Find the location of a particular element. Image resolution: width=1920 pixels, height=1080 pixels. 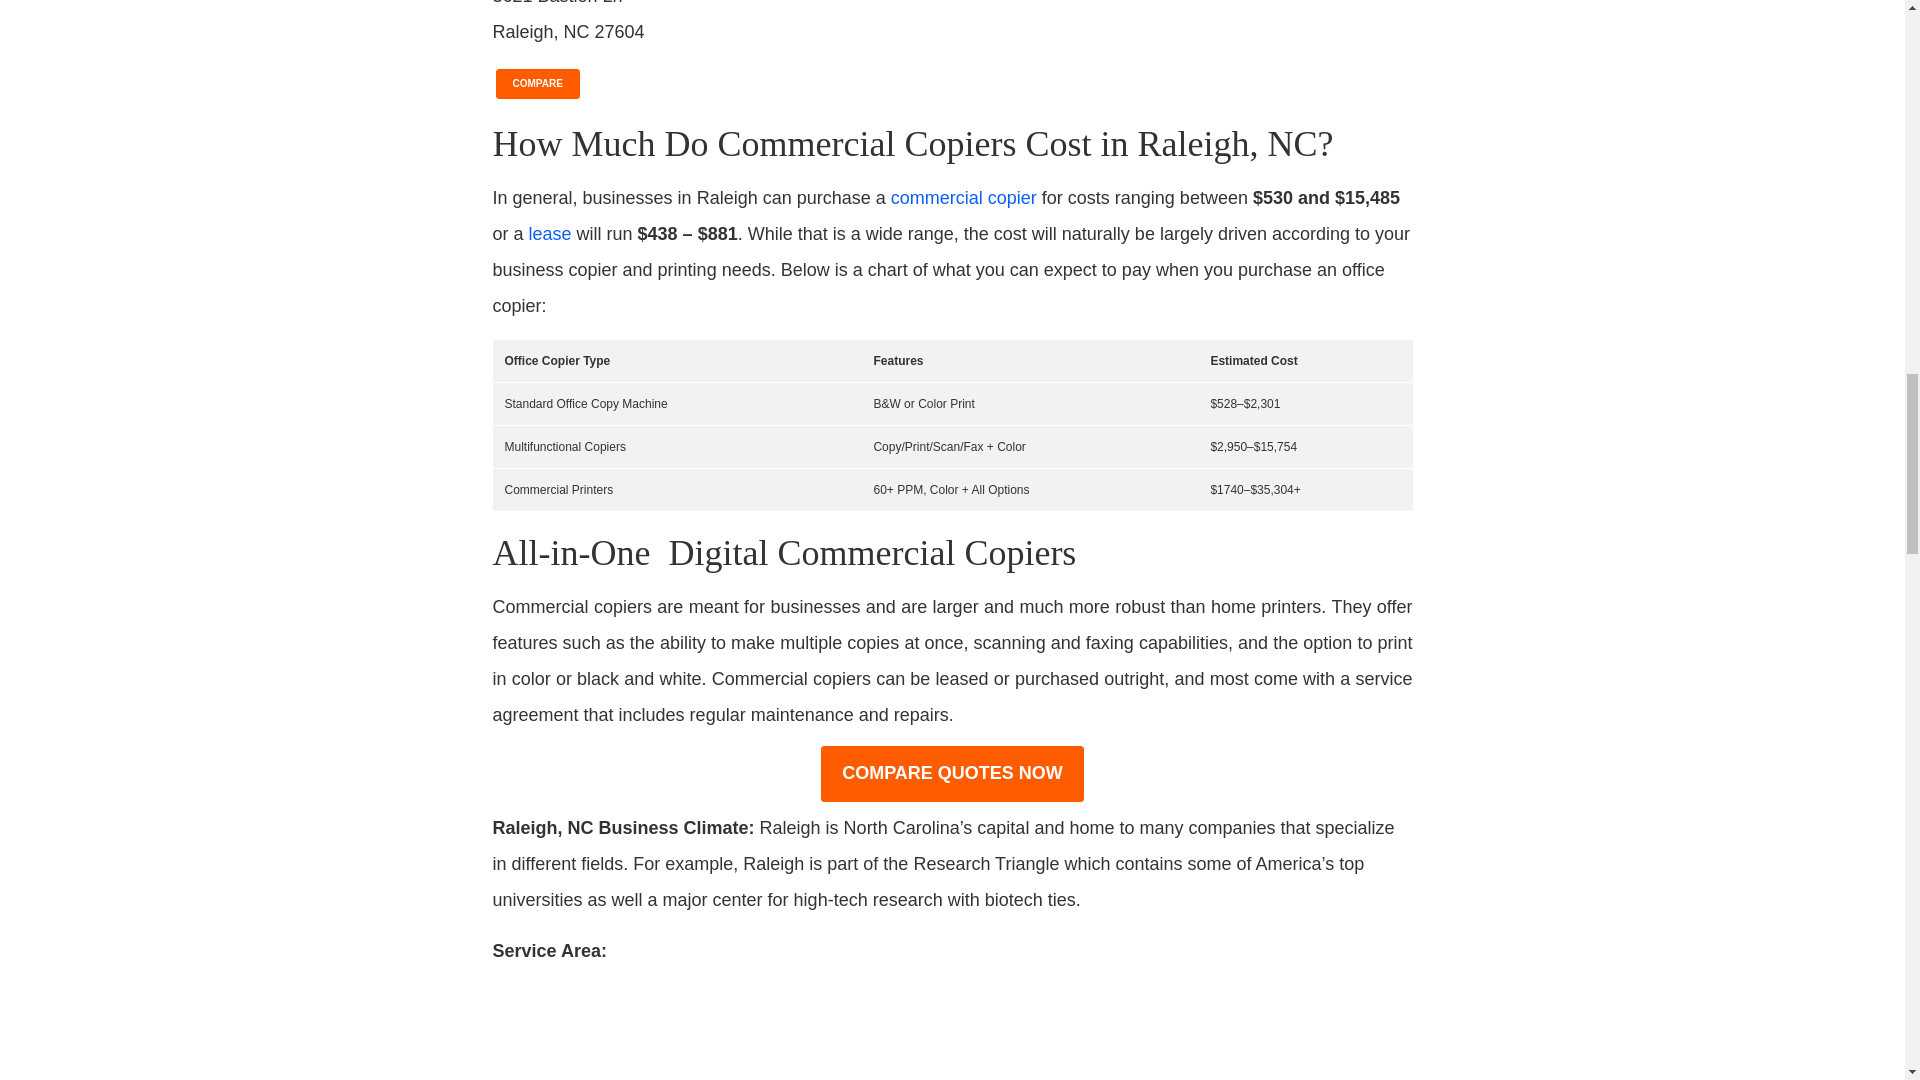

commercial copier is located at coordinates (963, 198).